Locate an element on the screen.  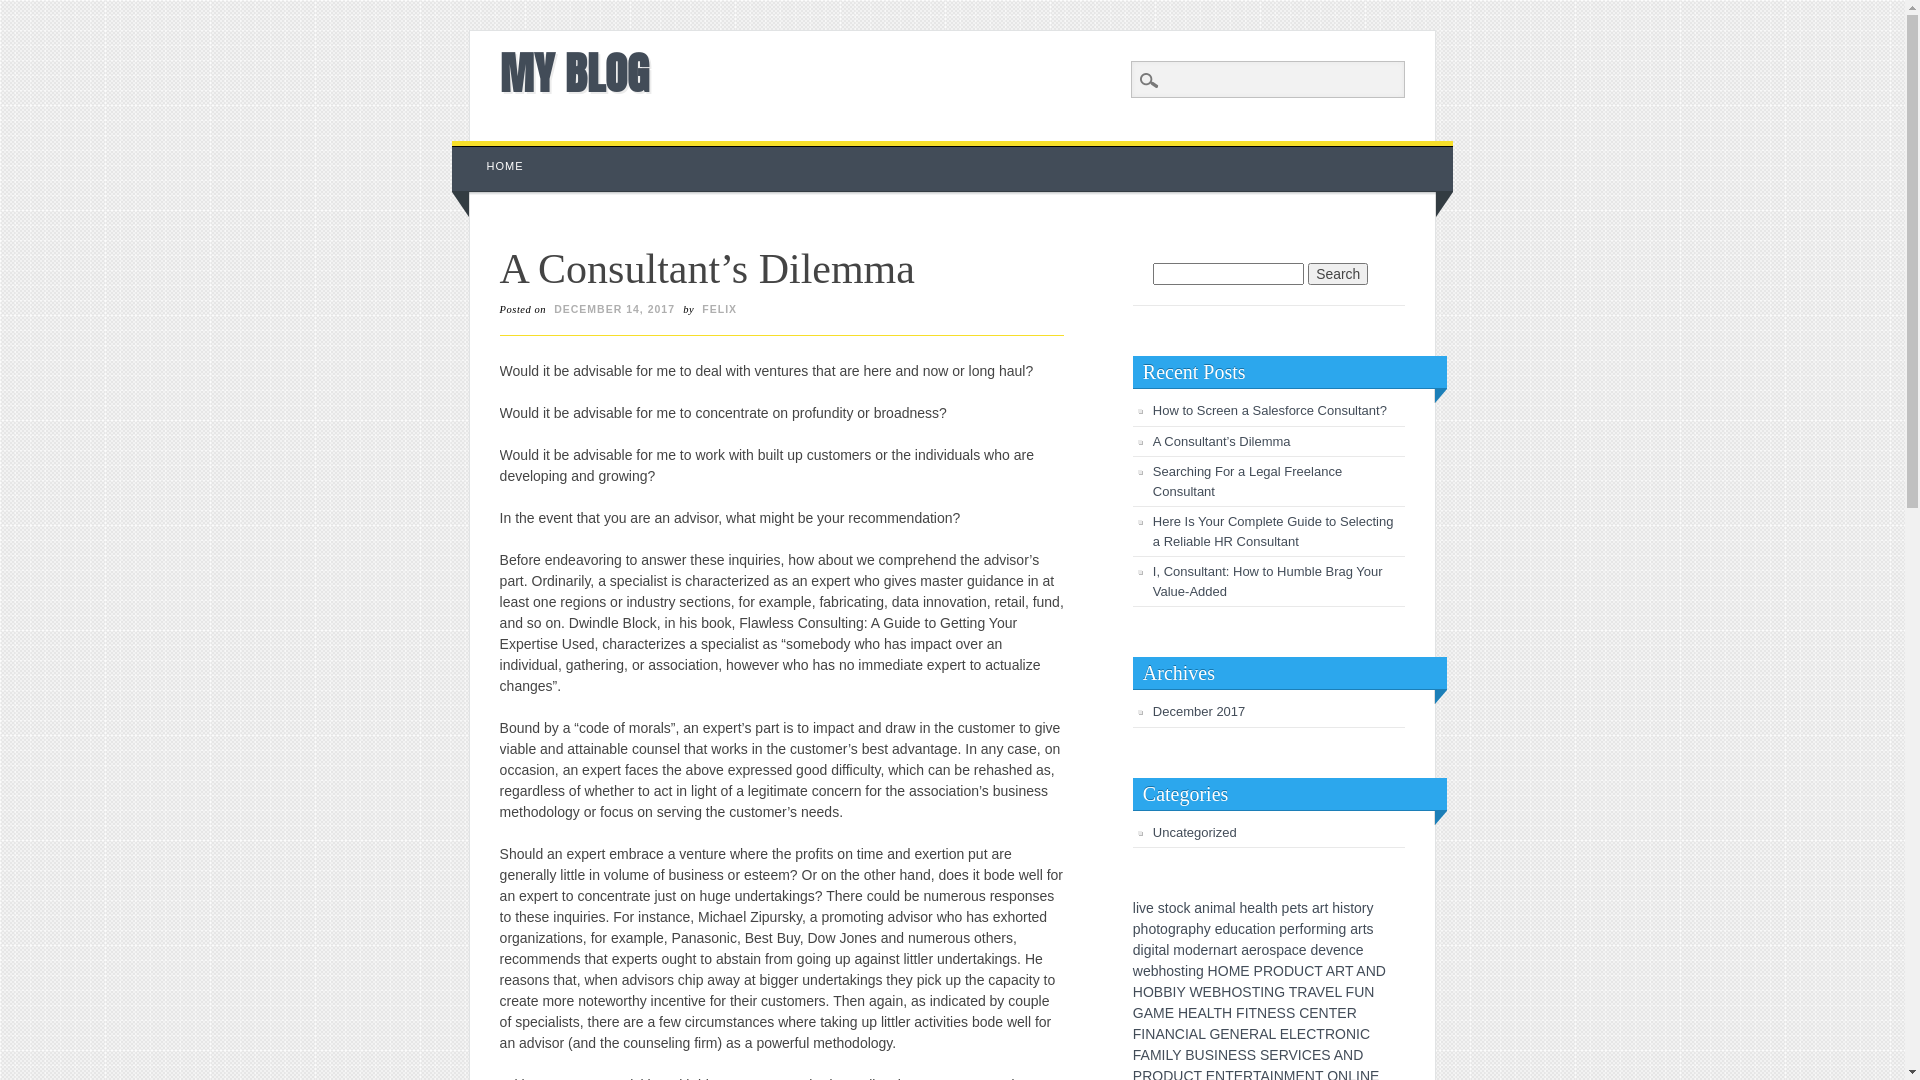
T is located at coordinates (1320, 1034).